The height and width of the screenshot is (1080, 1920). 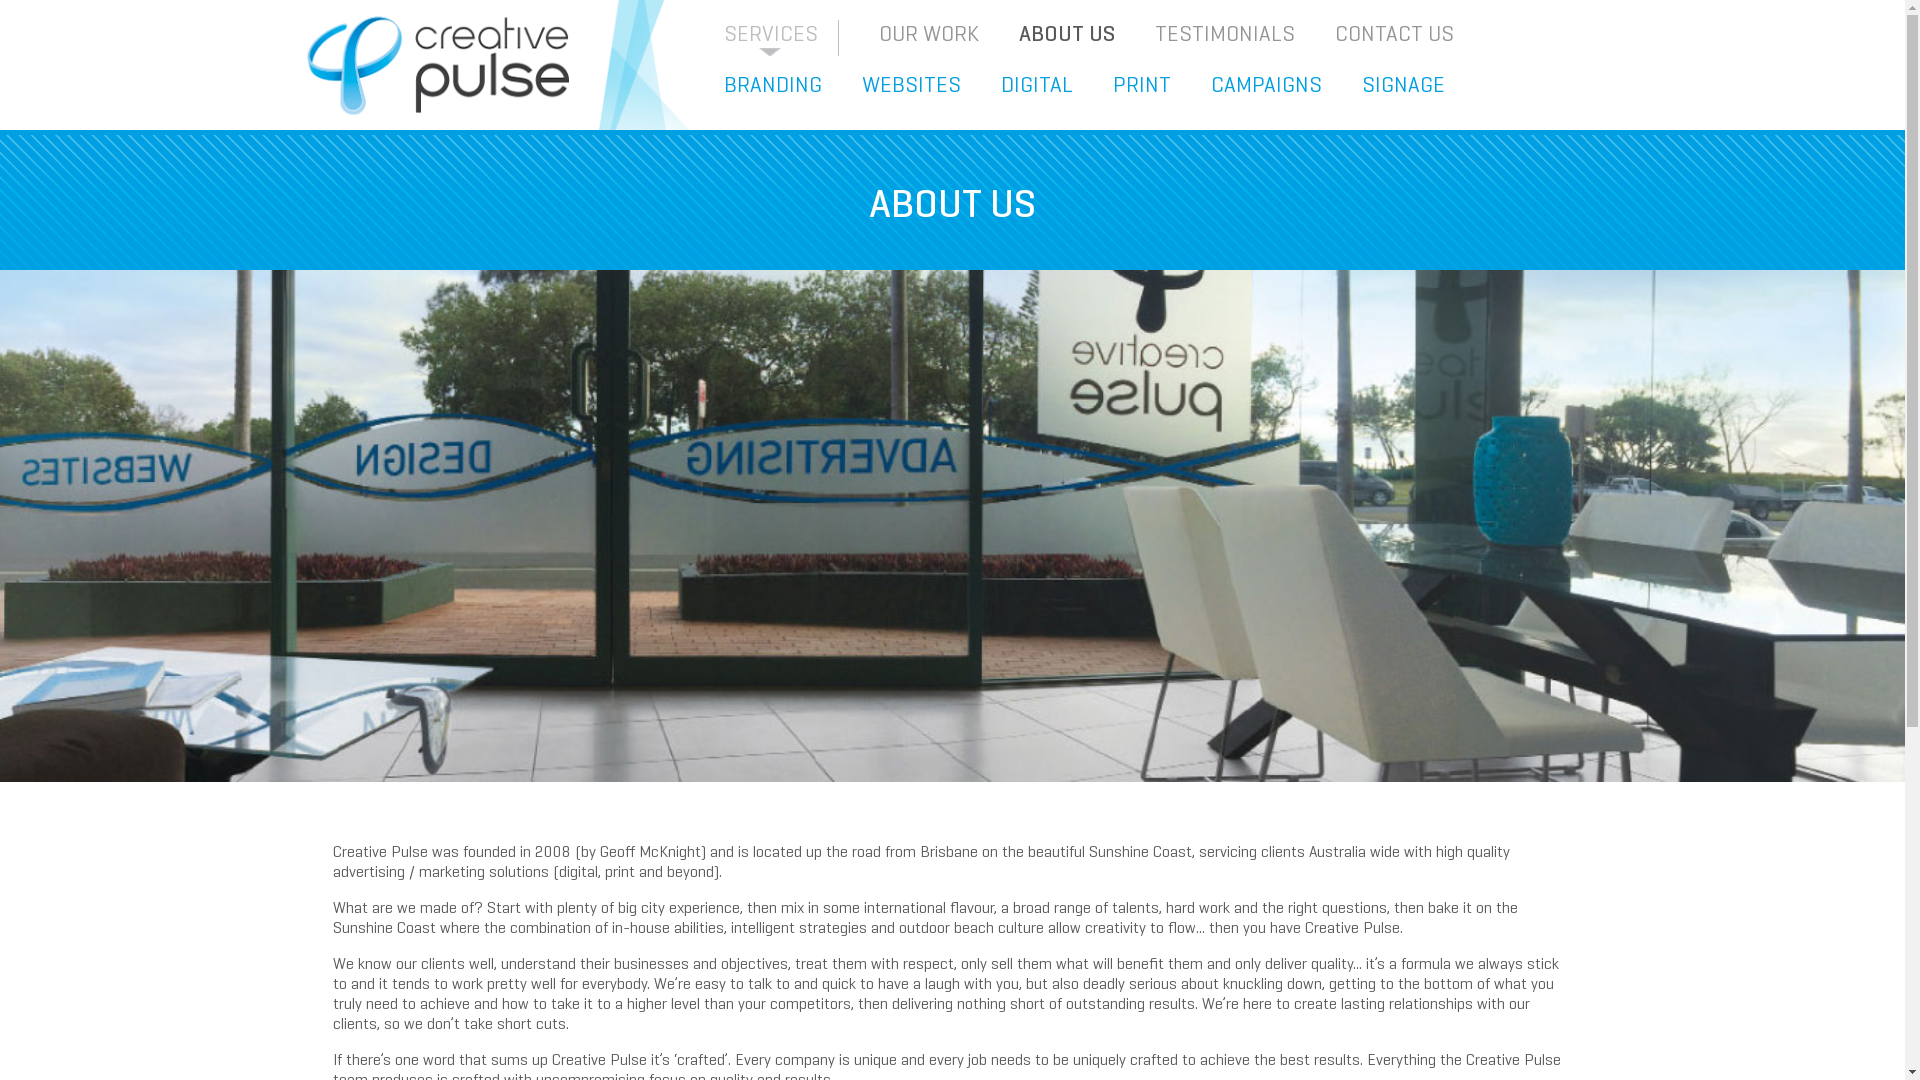 I want to click on TESTIMONIALS, so click(x=1224, y=34).